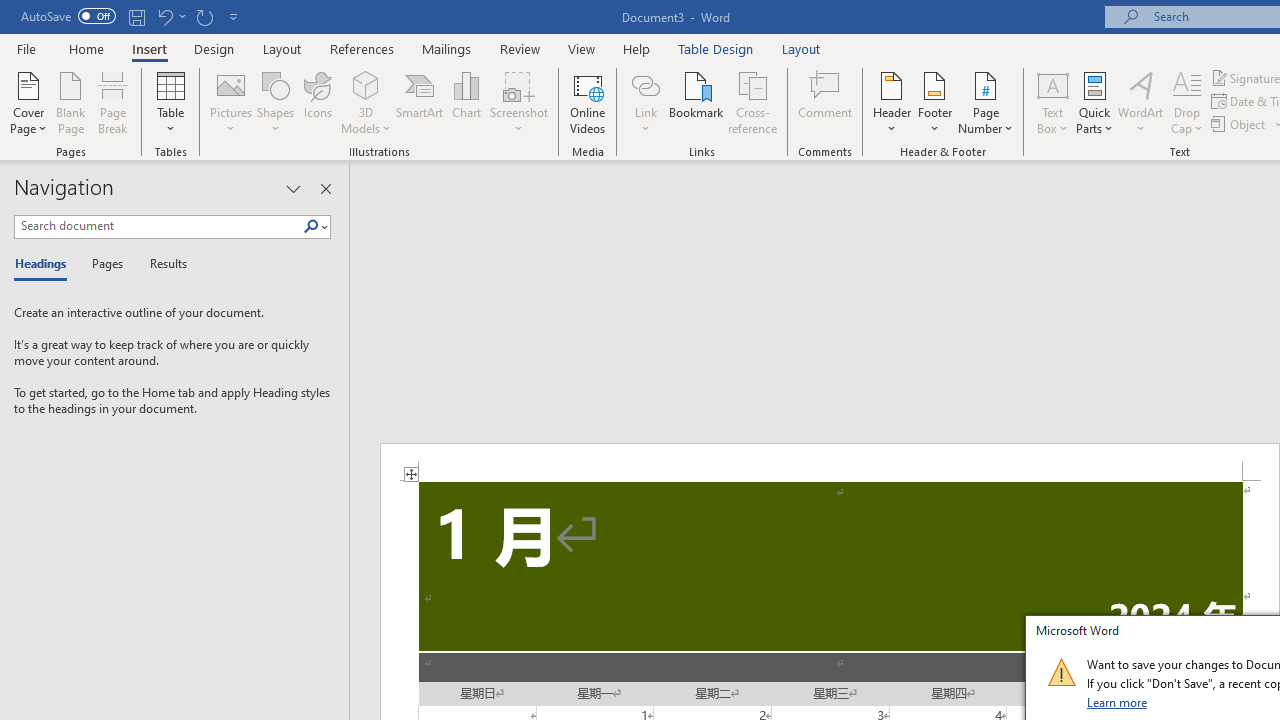  What do you see at coordinates (892, 102) in the screenshot?
I see `Header` at bounding box center [892, 102].